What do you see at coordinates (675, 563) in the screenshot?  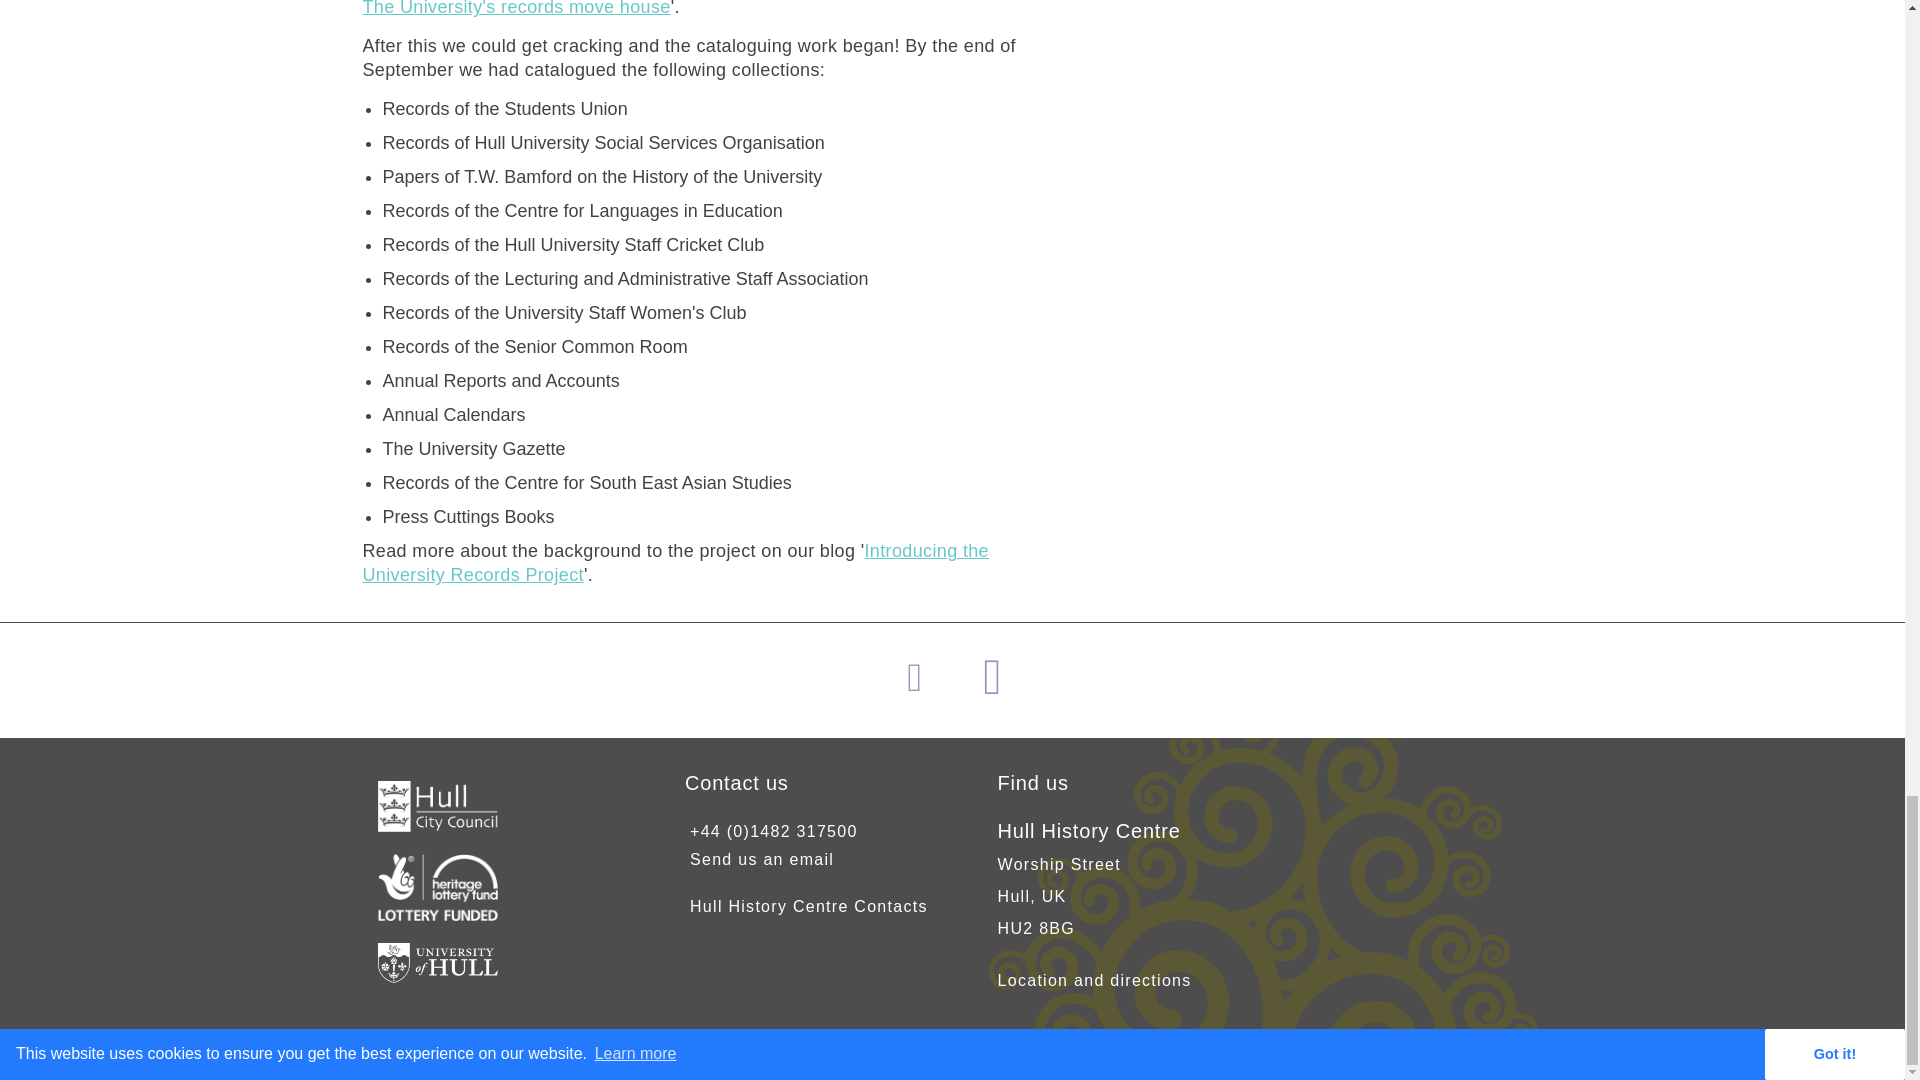 I see `Introducing the University Records Project` at bounding box center [675, 563].